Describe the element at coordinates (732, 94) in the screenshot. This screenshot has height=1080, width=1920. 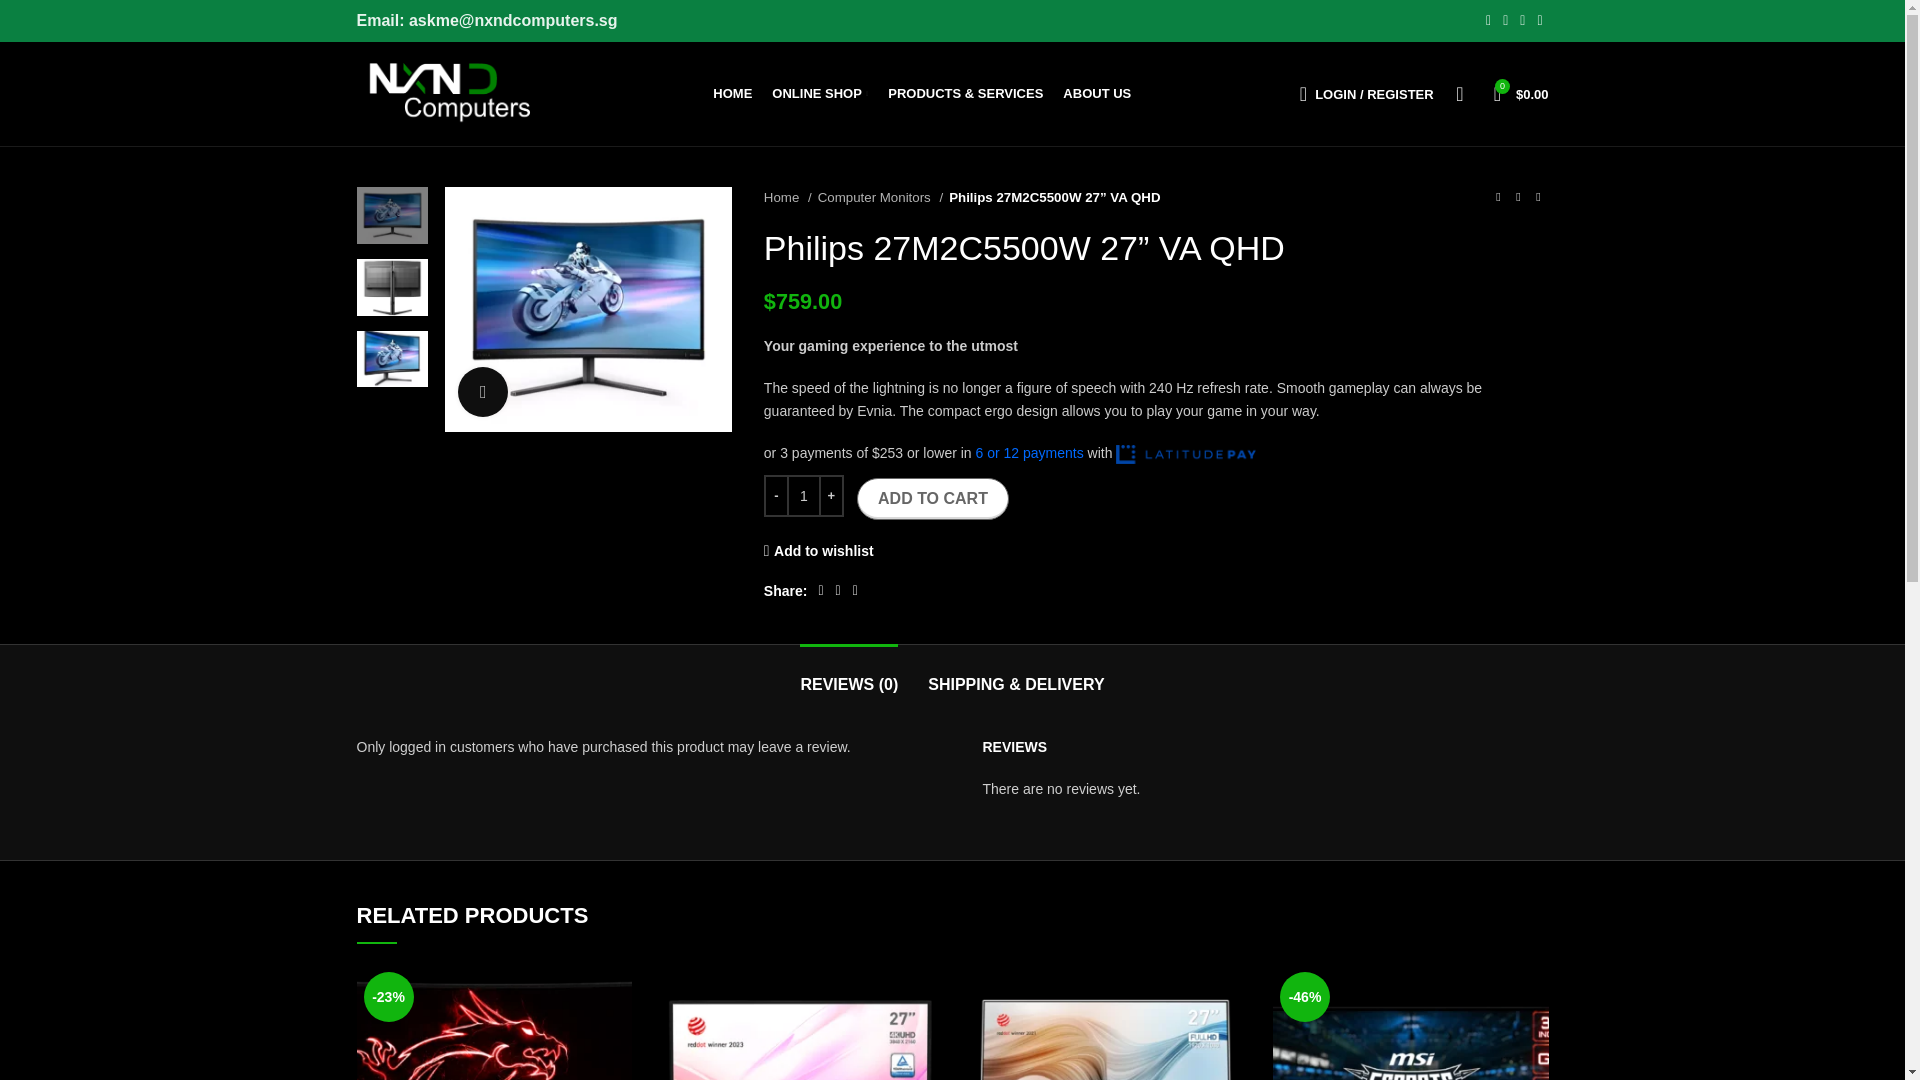
I see `HOME` at that location.